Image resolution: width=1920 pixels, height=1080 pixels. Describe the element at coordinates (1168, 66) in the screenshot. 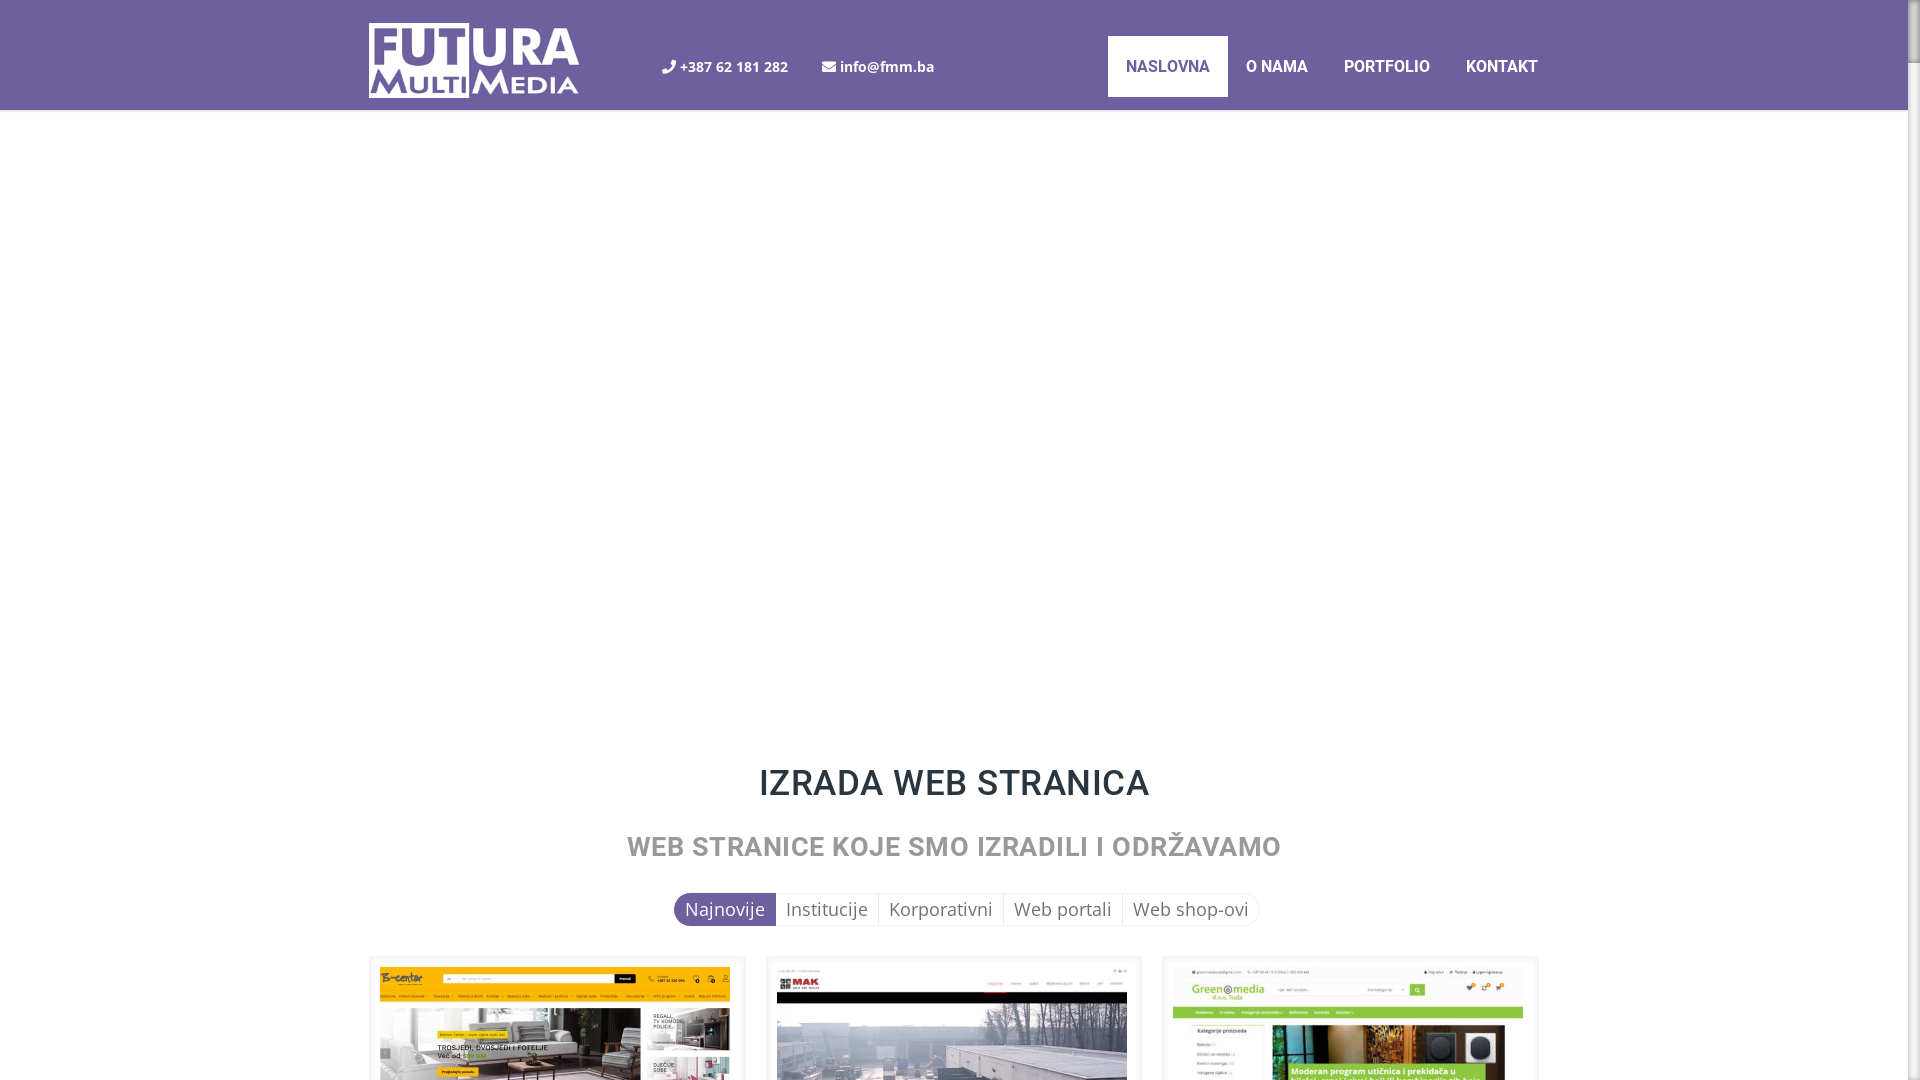

I see `NASLOVNA` at that location.